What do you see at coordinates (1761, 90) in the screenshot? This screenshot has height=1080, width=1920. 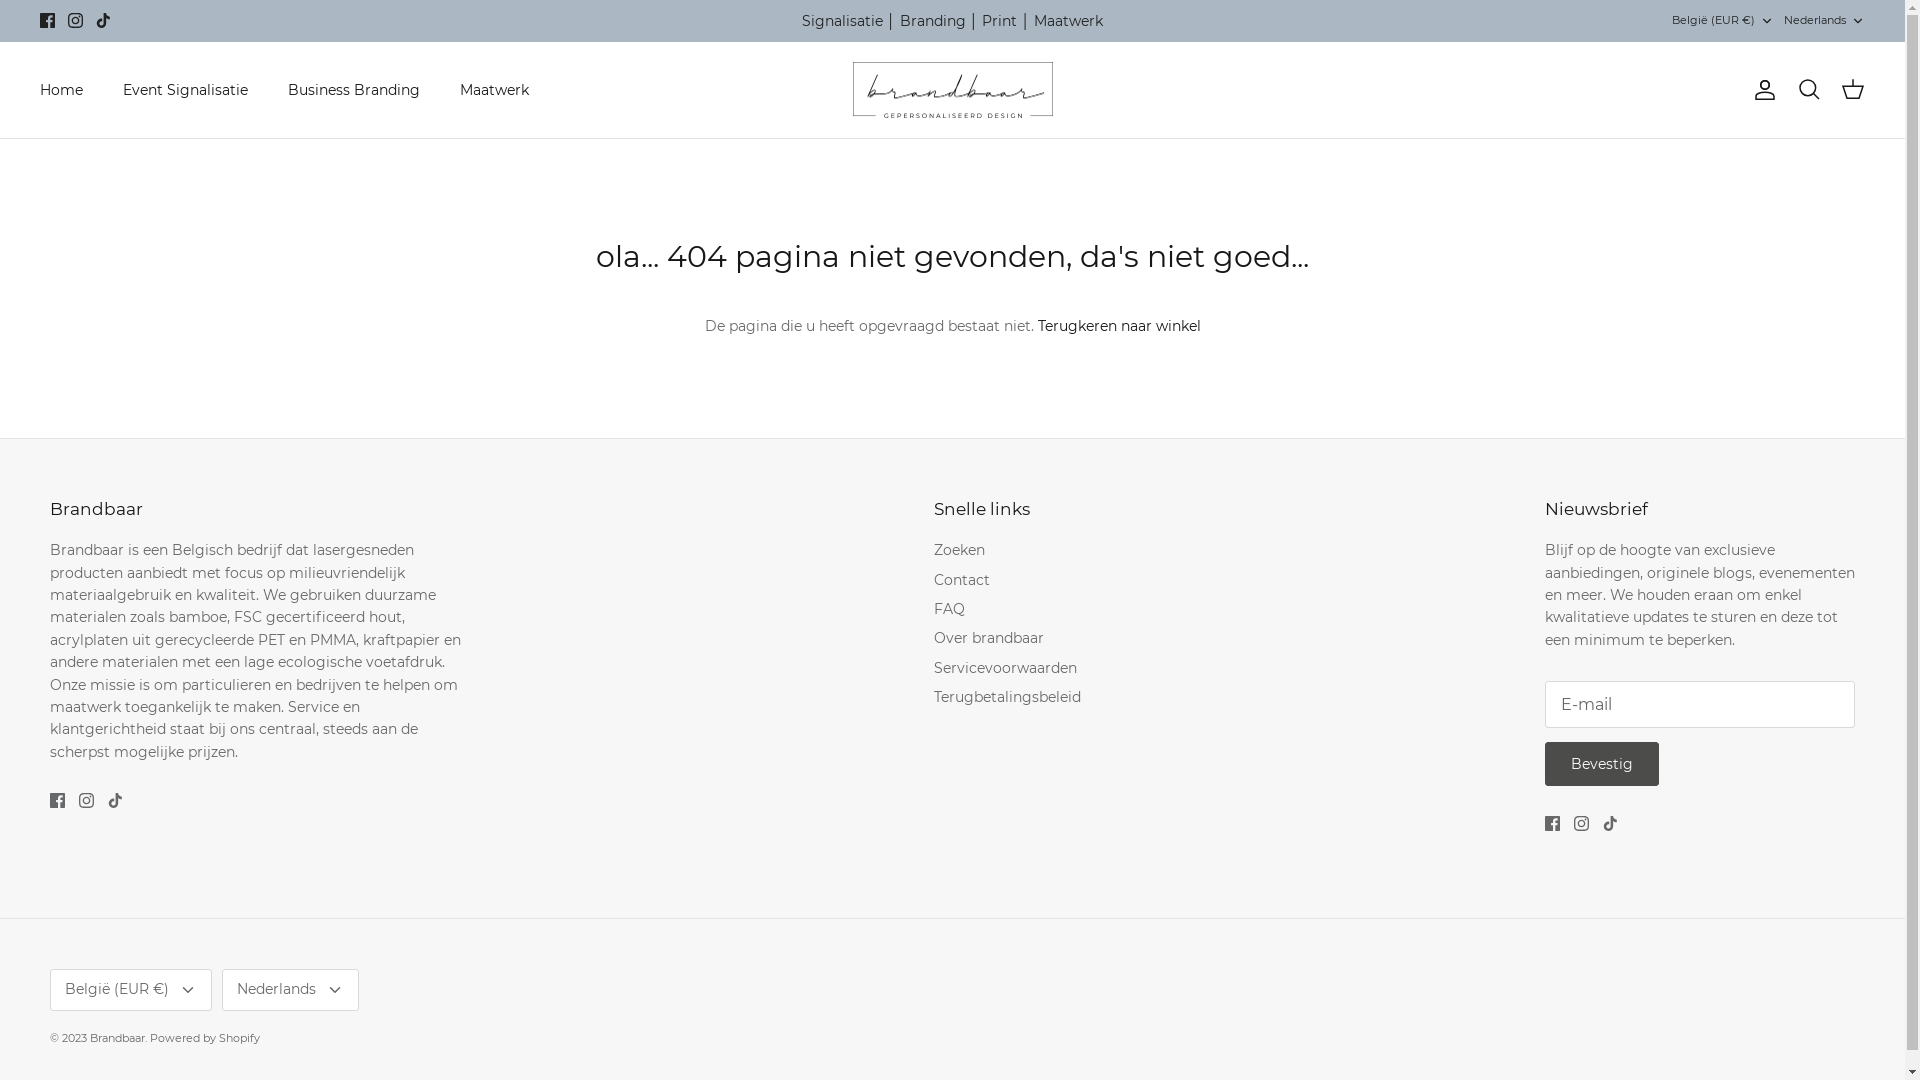 I see `Account` at bounding box center [1761, 90].